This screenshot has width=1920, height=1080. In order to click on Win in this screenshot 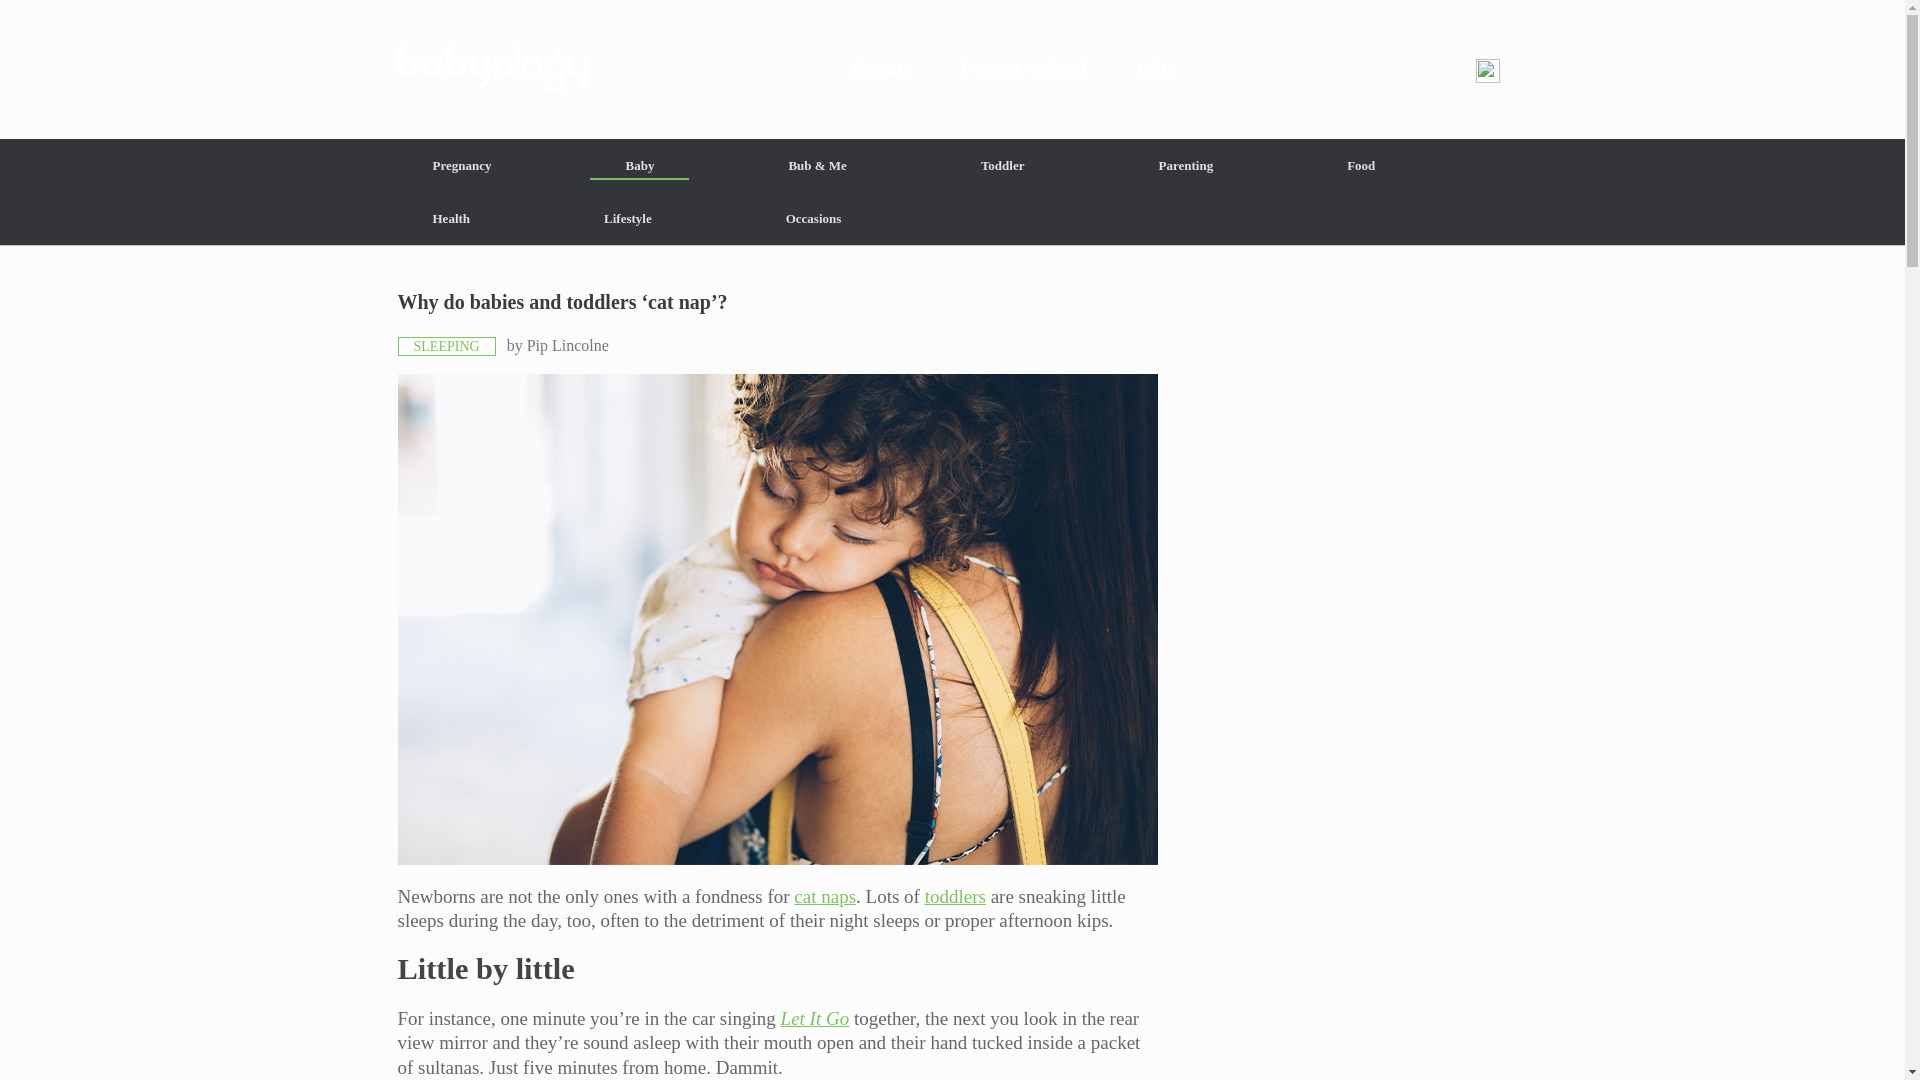, I will do `click(1154, 69)`.